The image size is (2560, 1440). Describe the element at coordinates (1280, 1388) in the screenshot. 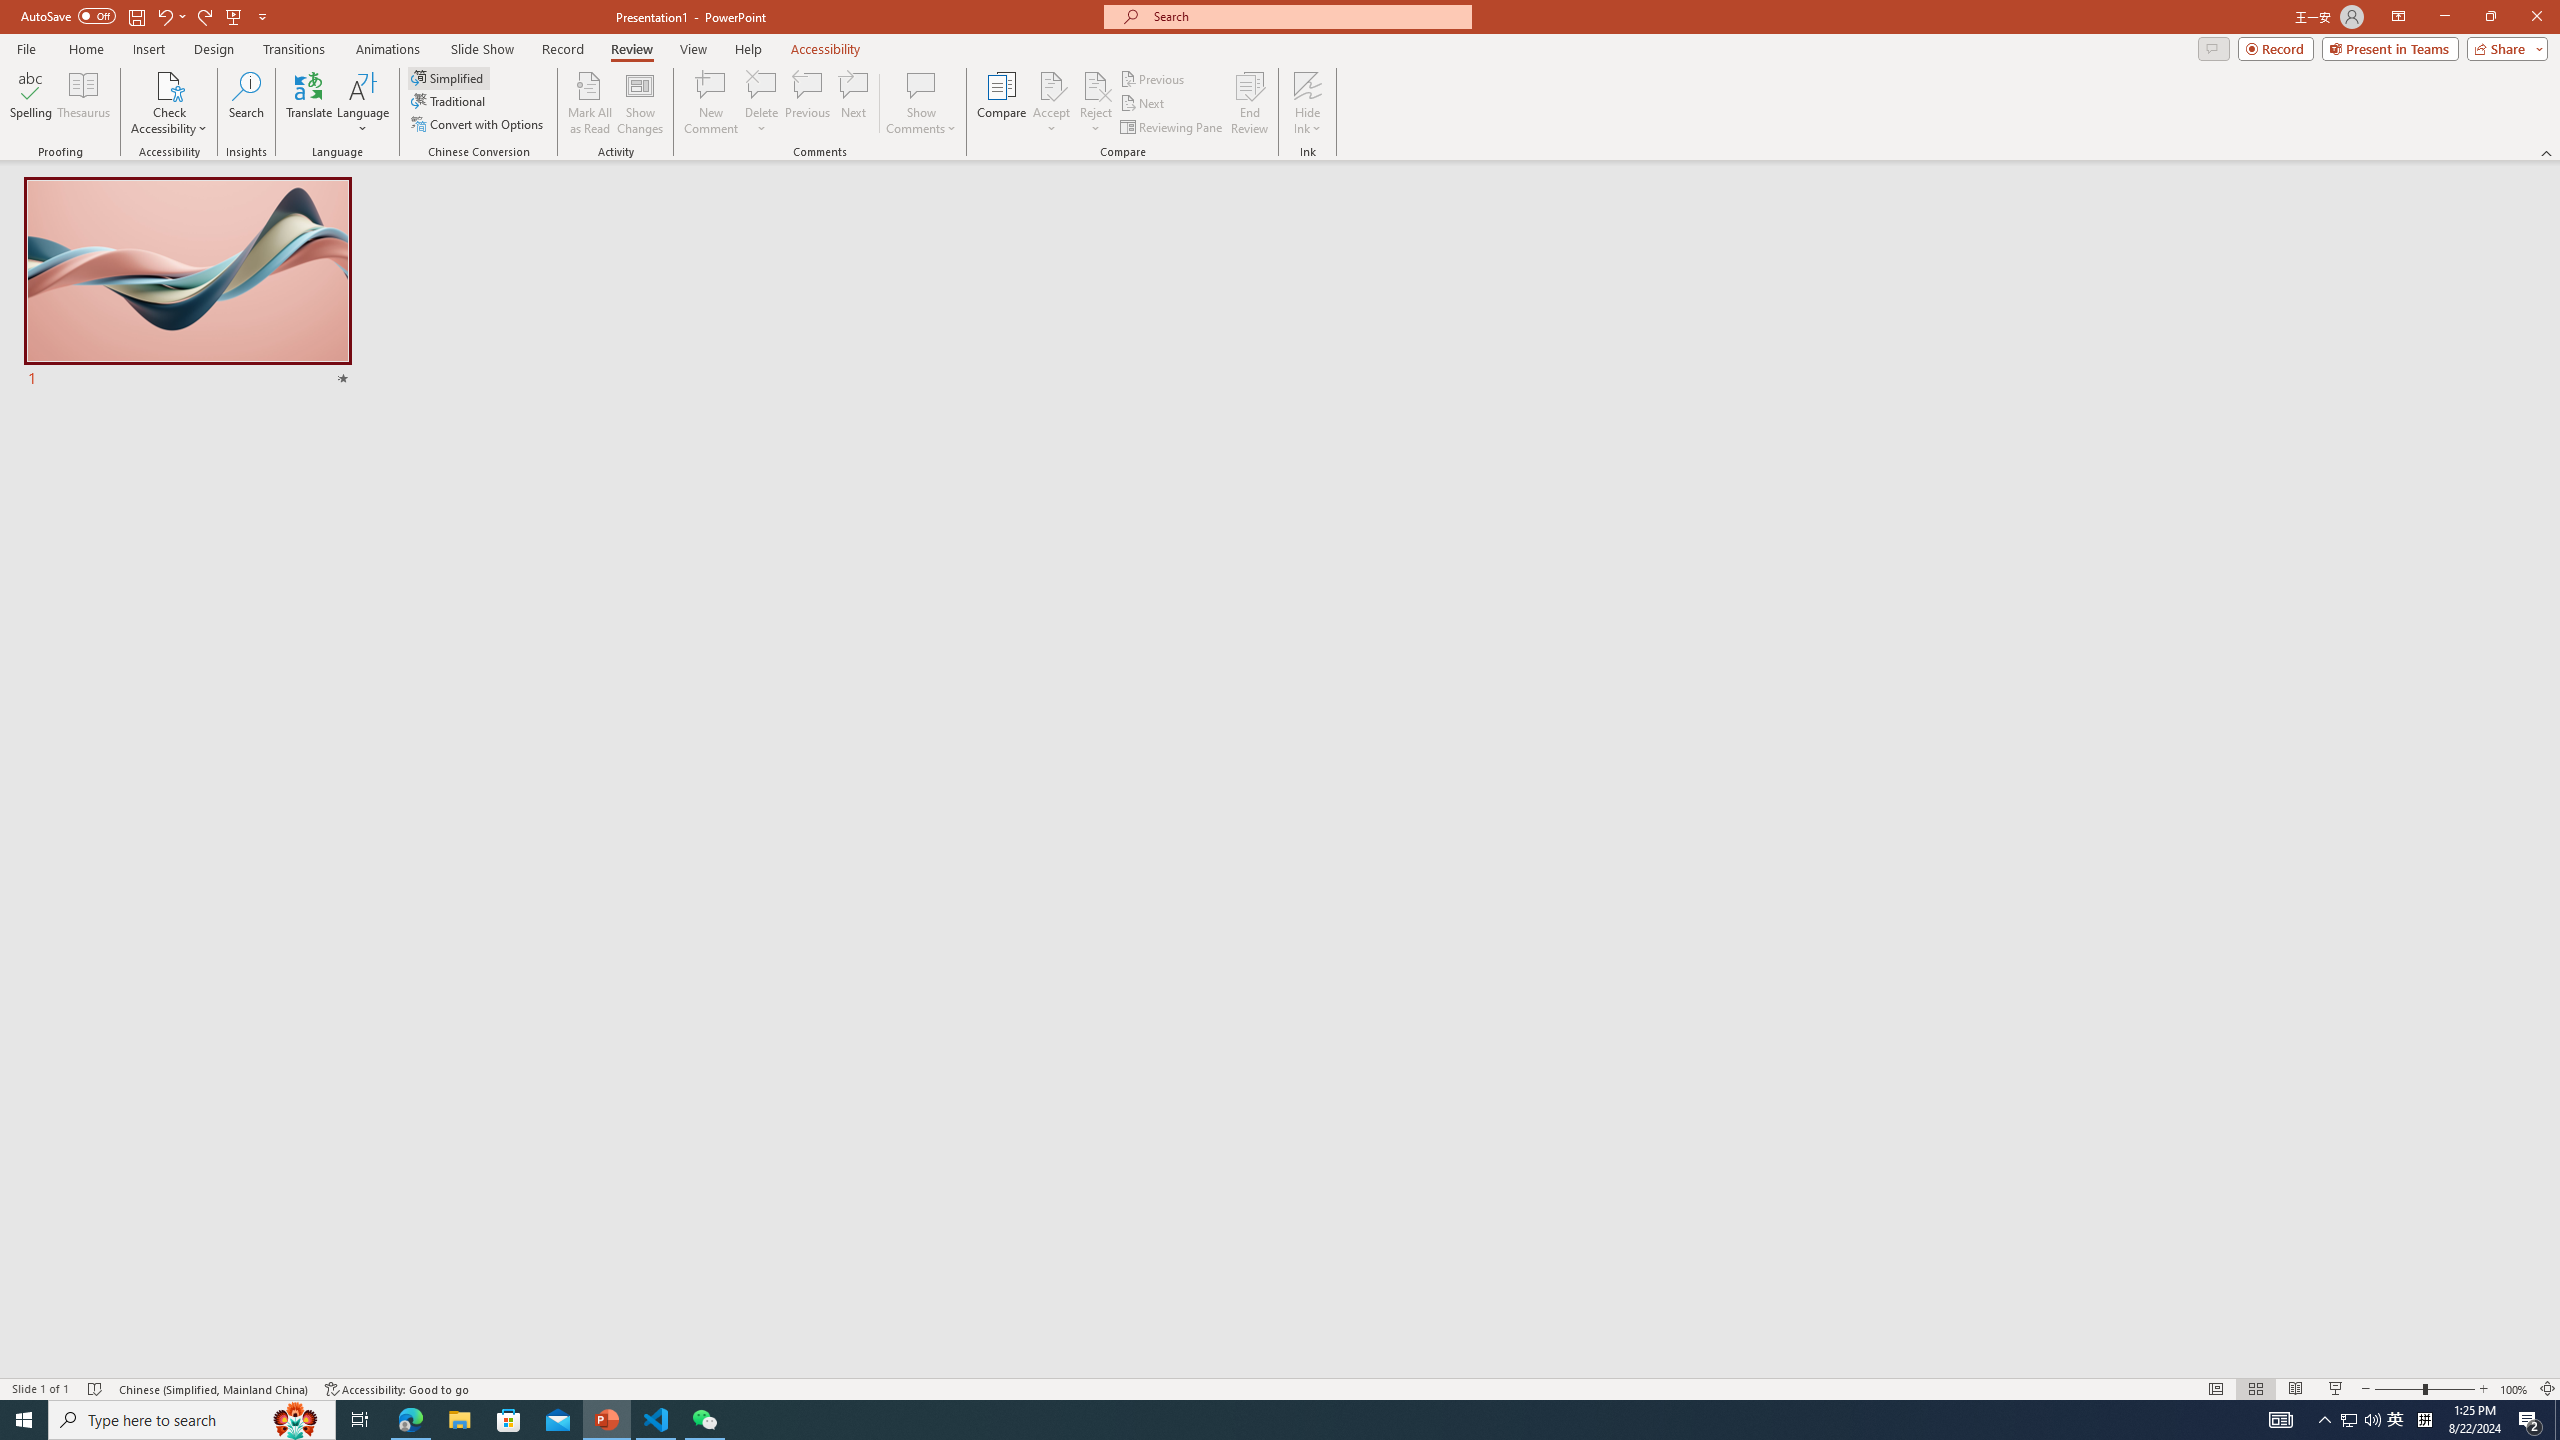

I see `Class: MsoCommandBar` at that location.